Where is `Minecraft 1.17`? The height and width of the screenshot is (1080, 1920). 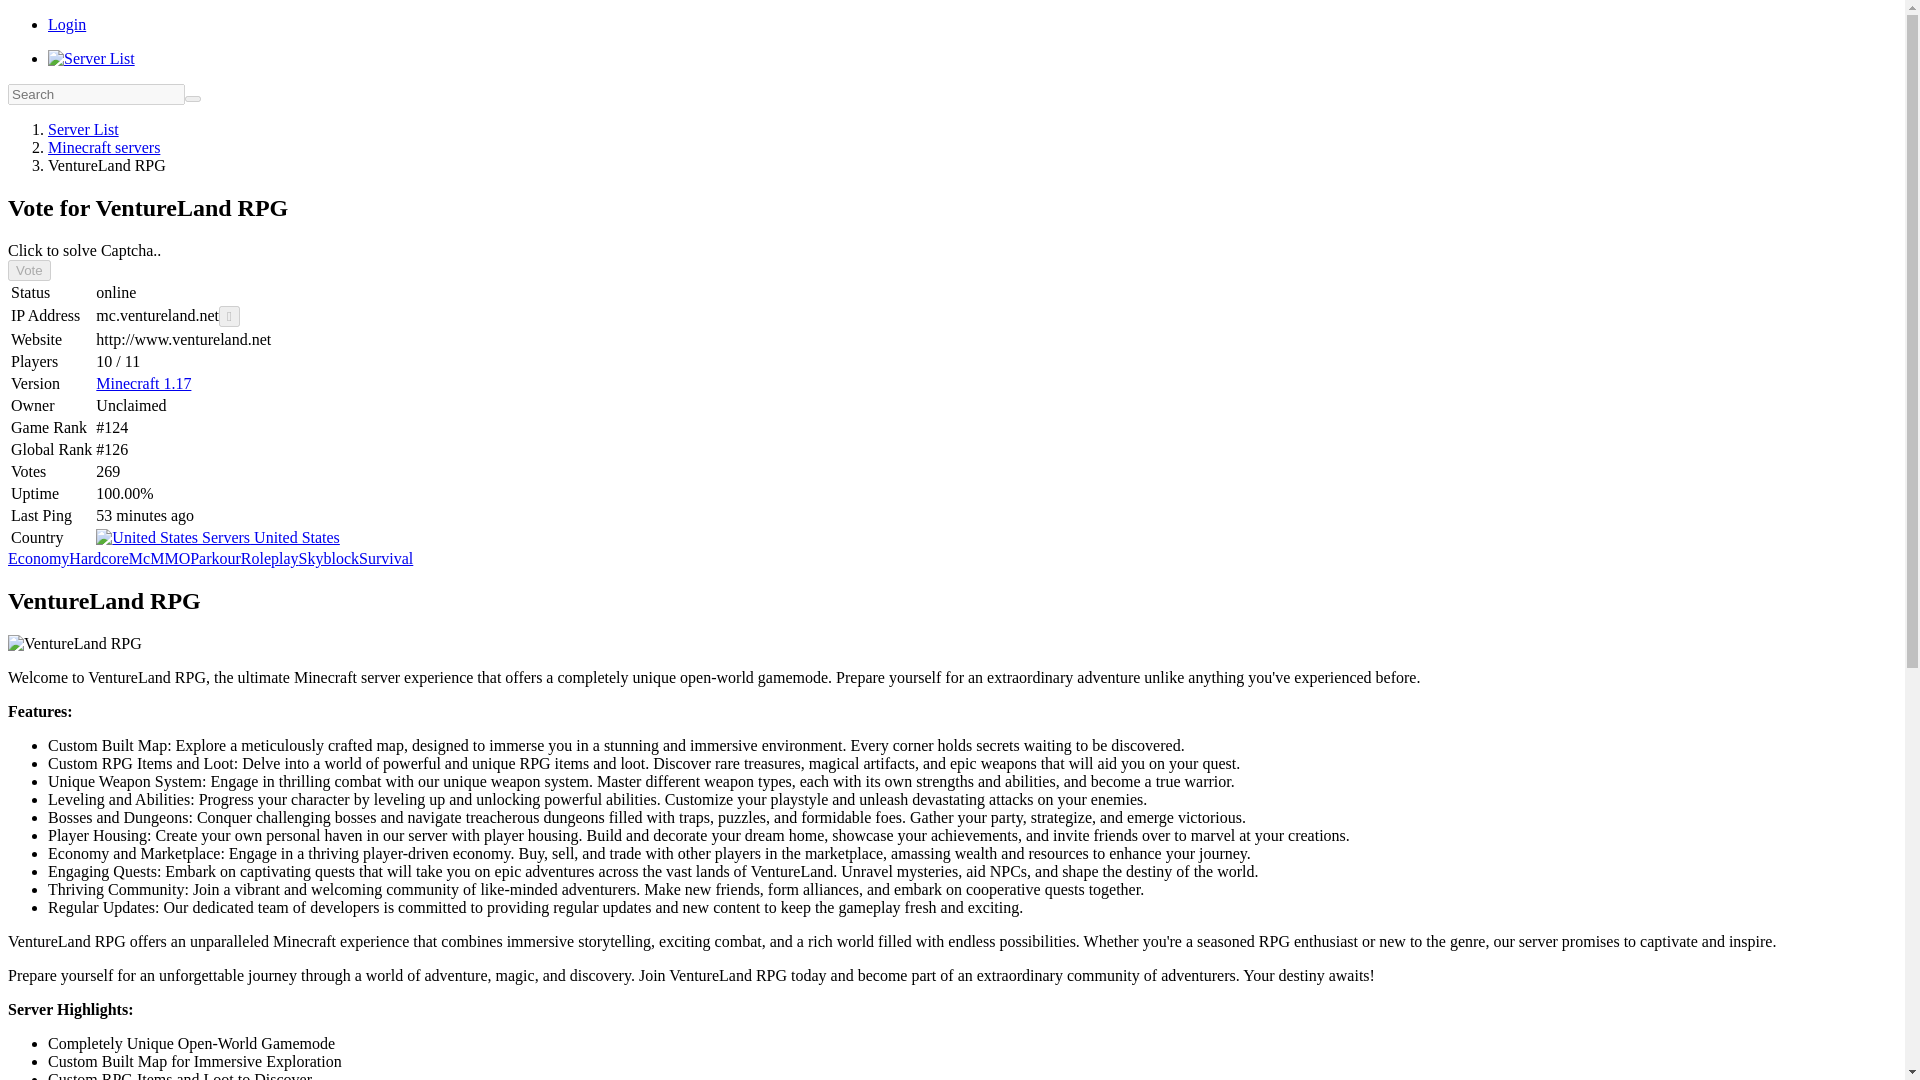 Minecraft 1.17 is located at coordinates (143, 383).